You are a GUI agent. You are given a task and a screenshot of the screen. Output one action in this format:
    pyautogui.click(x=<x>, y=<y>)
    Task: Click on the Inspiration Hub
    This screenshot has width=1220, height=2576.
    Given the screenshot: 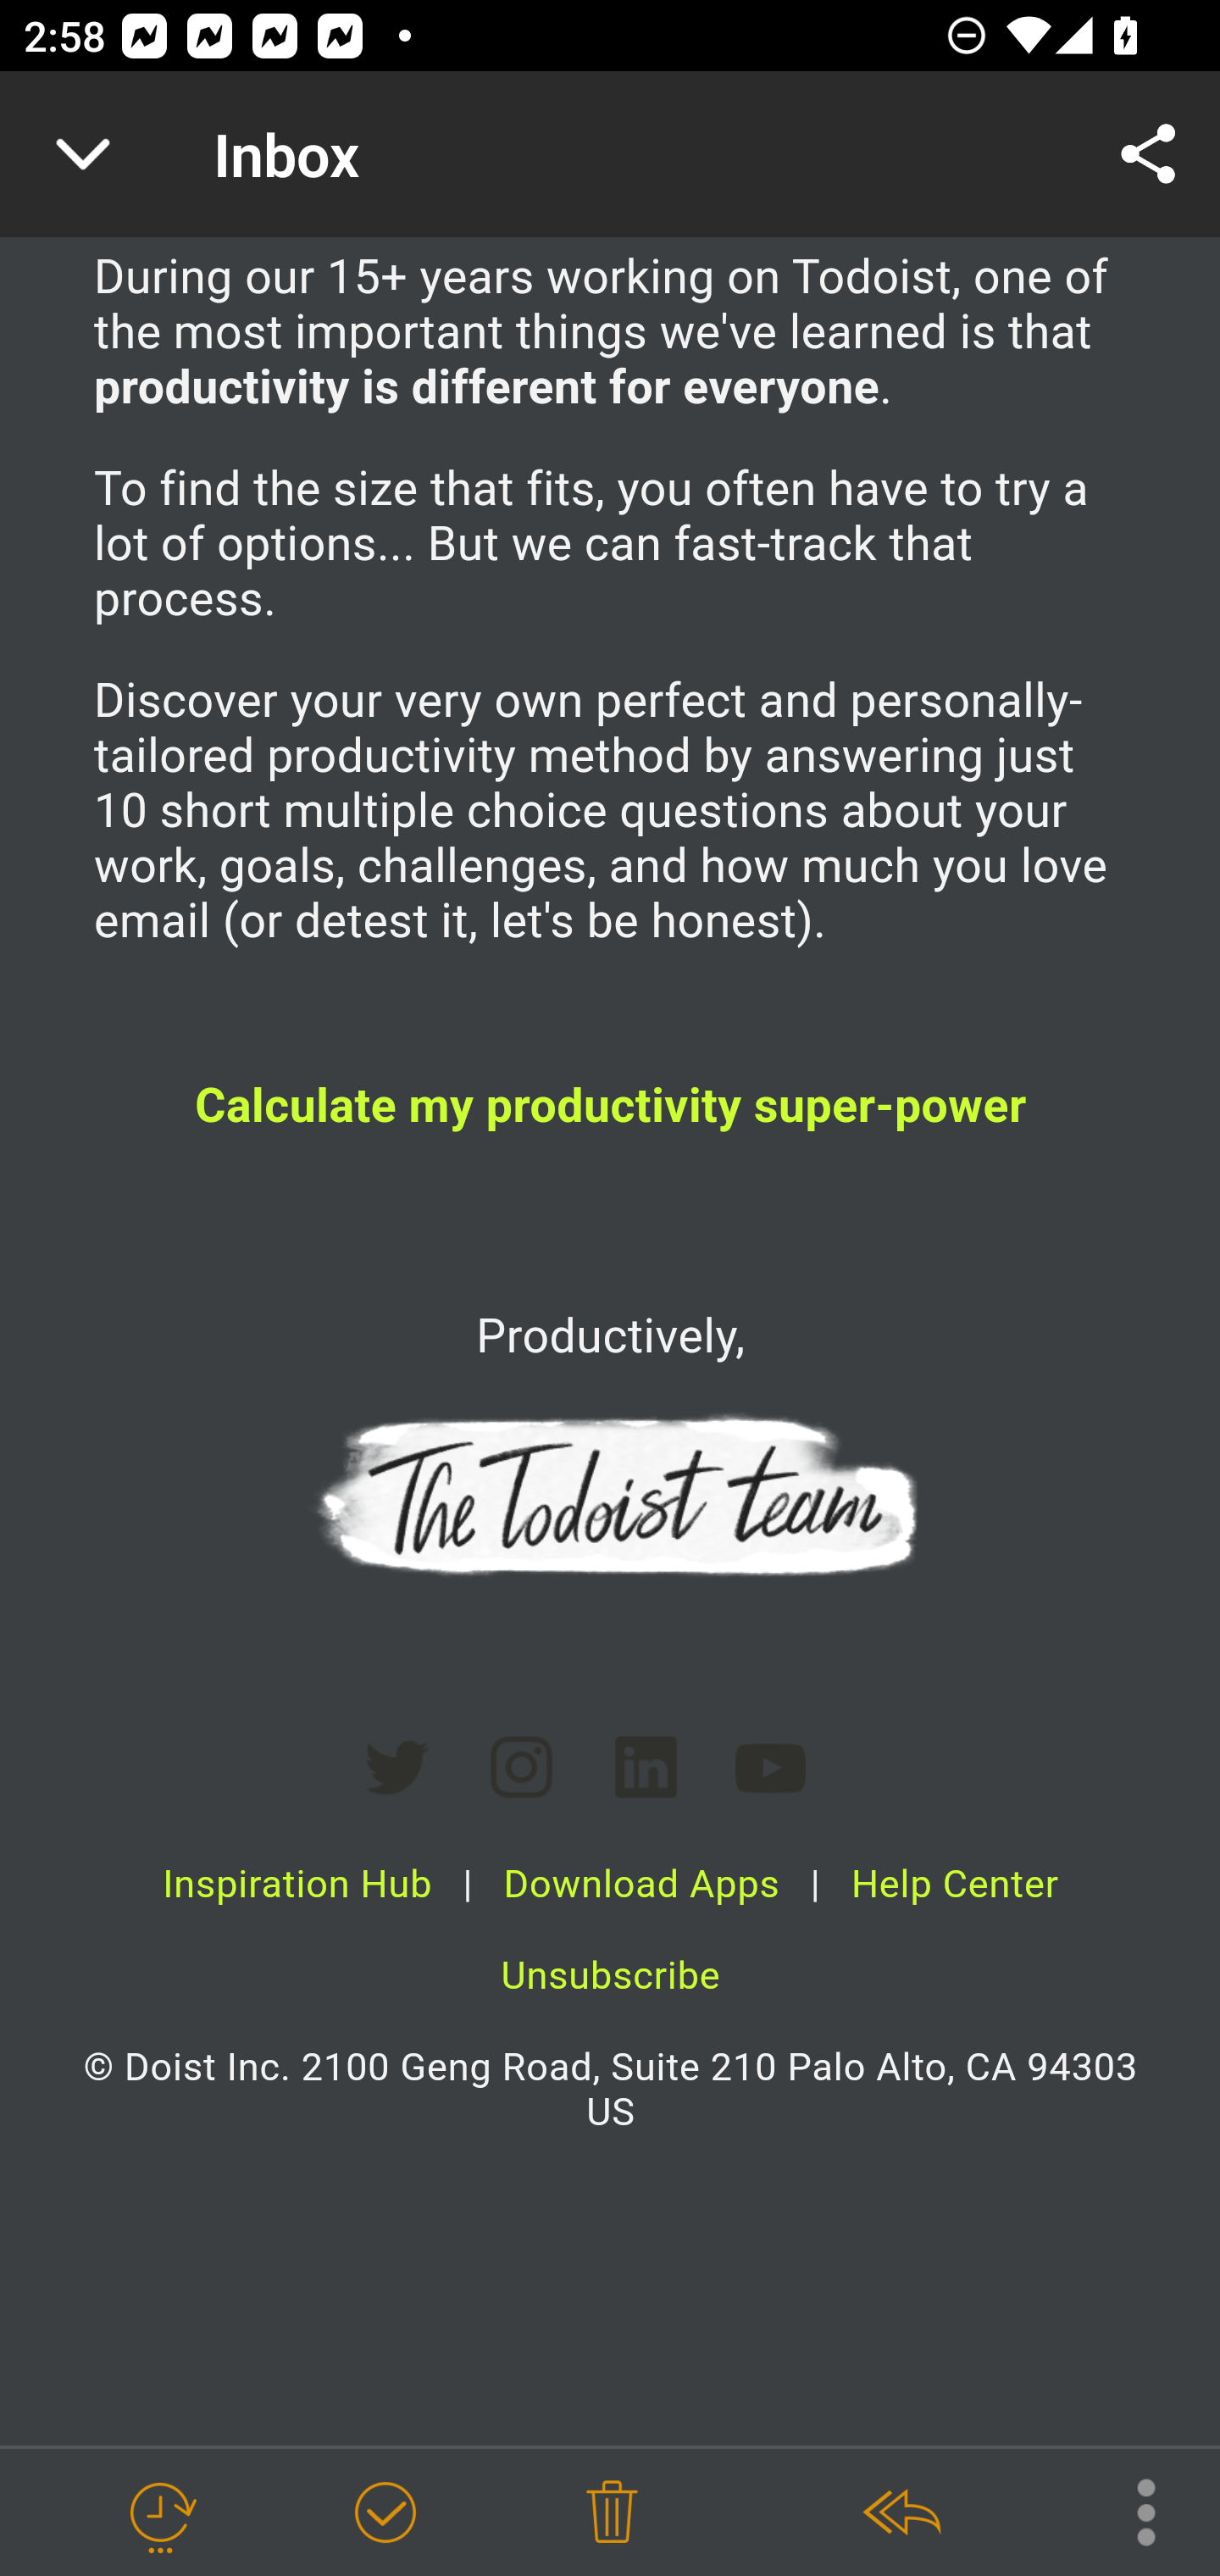 What is the action you would take?
    pyautogui.click(x=297, y=1885)
    